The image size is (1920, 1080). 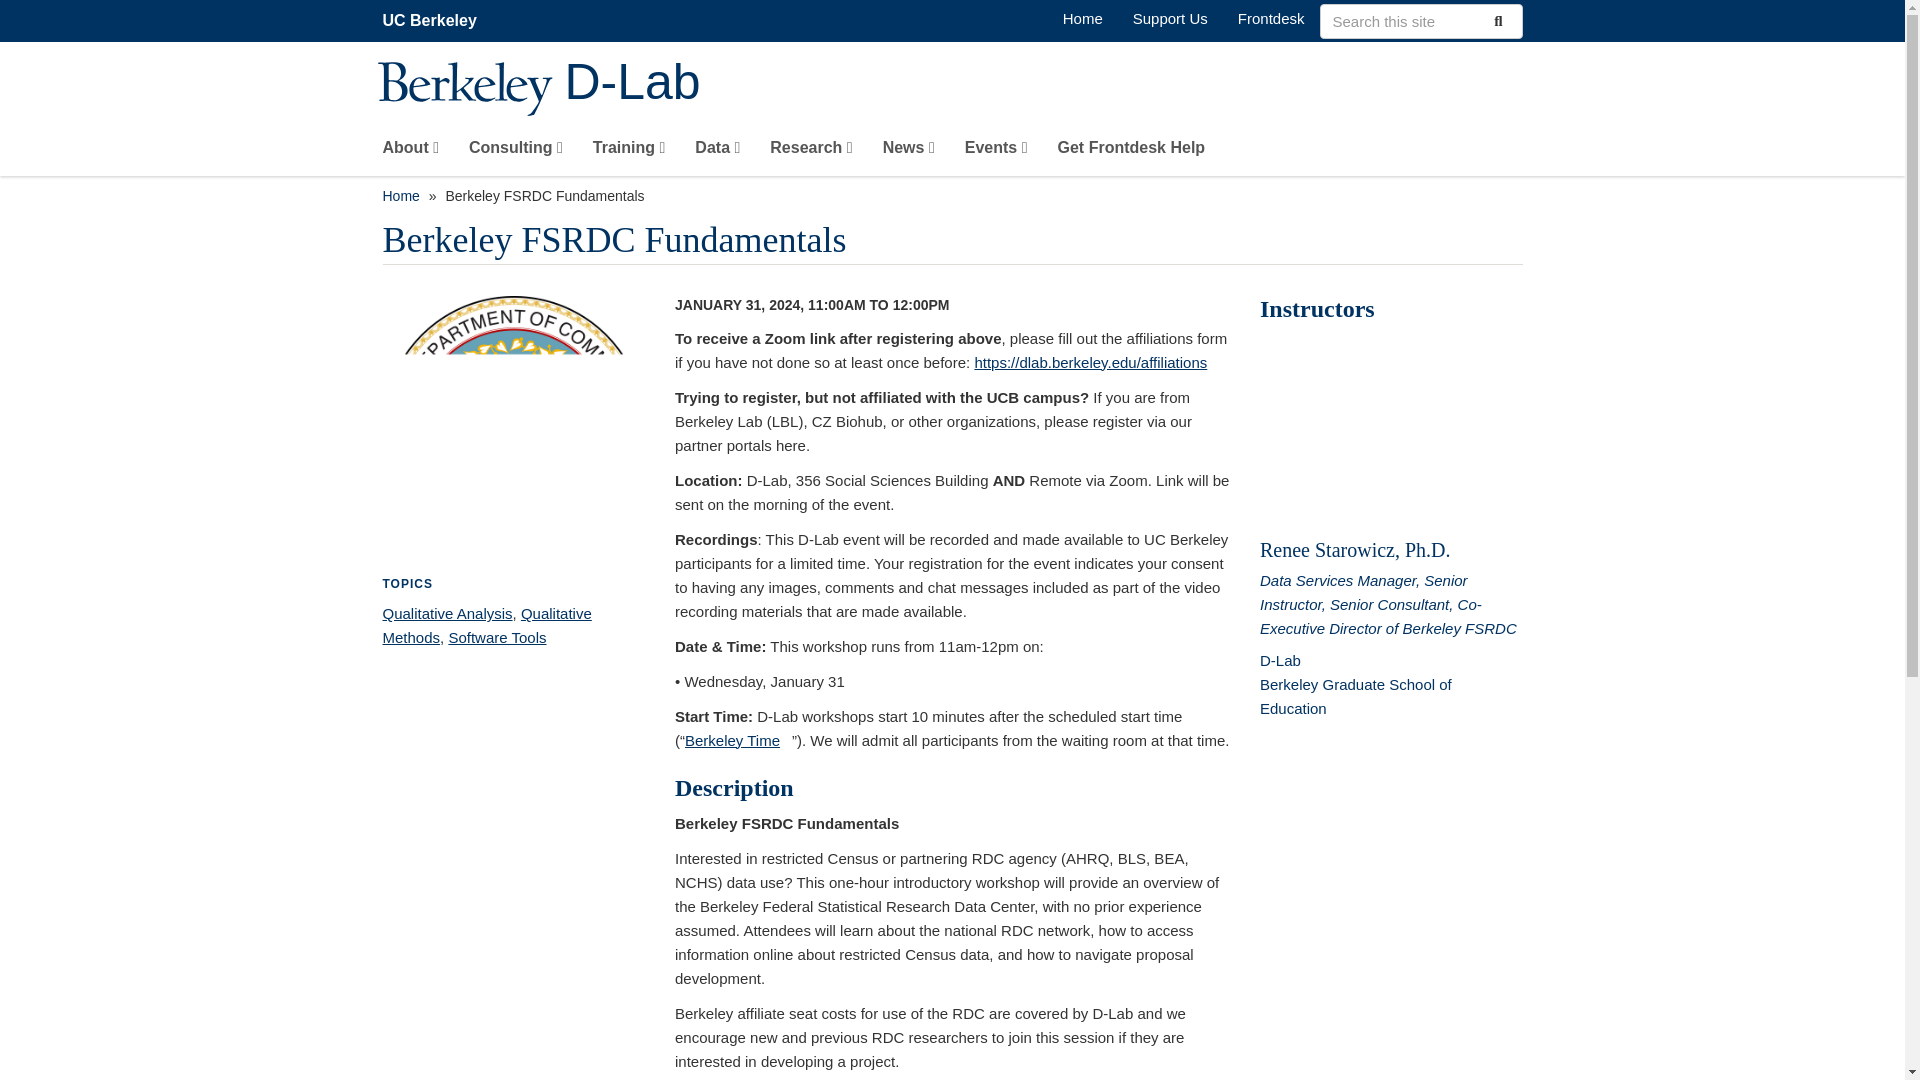 What do you see at coordinates (429, 20) in the screenshot?
I see `UC Berkeley` at bounding box center [429, 20].